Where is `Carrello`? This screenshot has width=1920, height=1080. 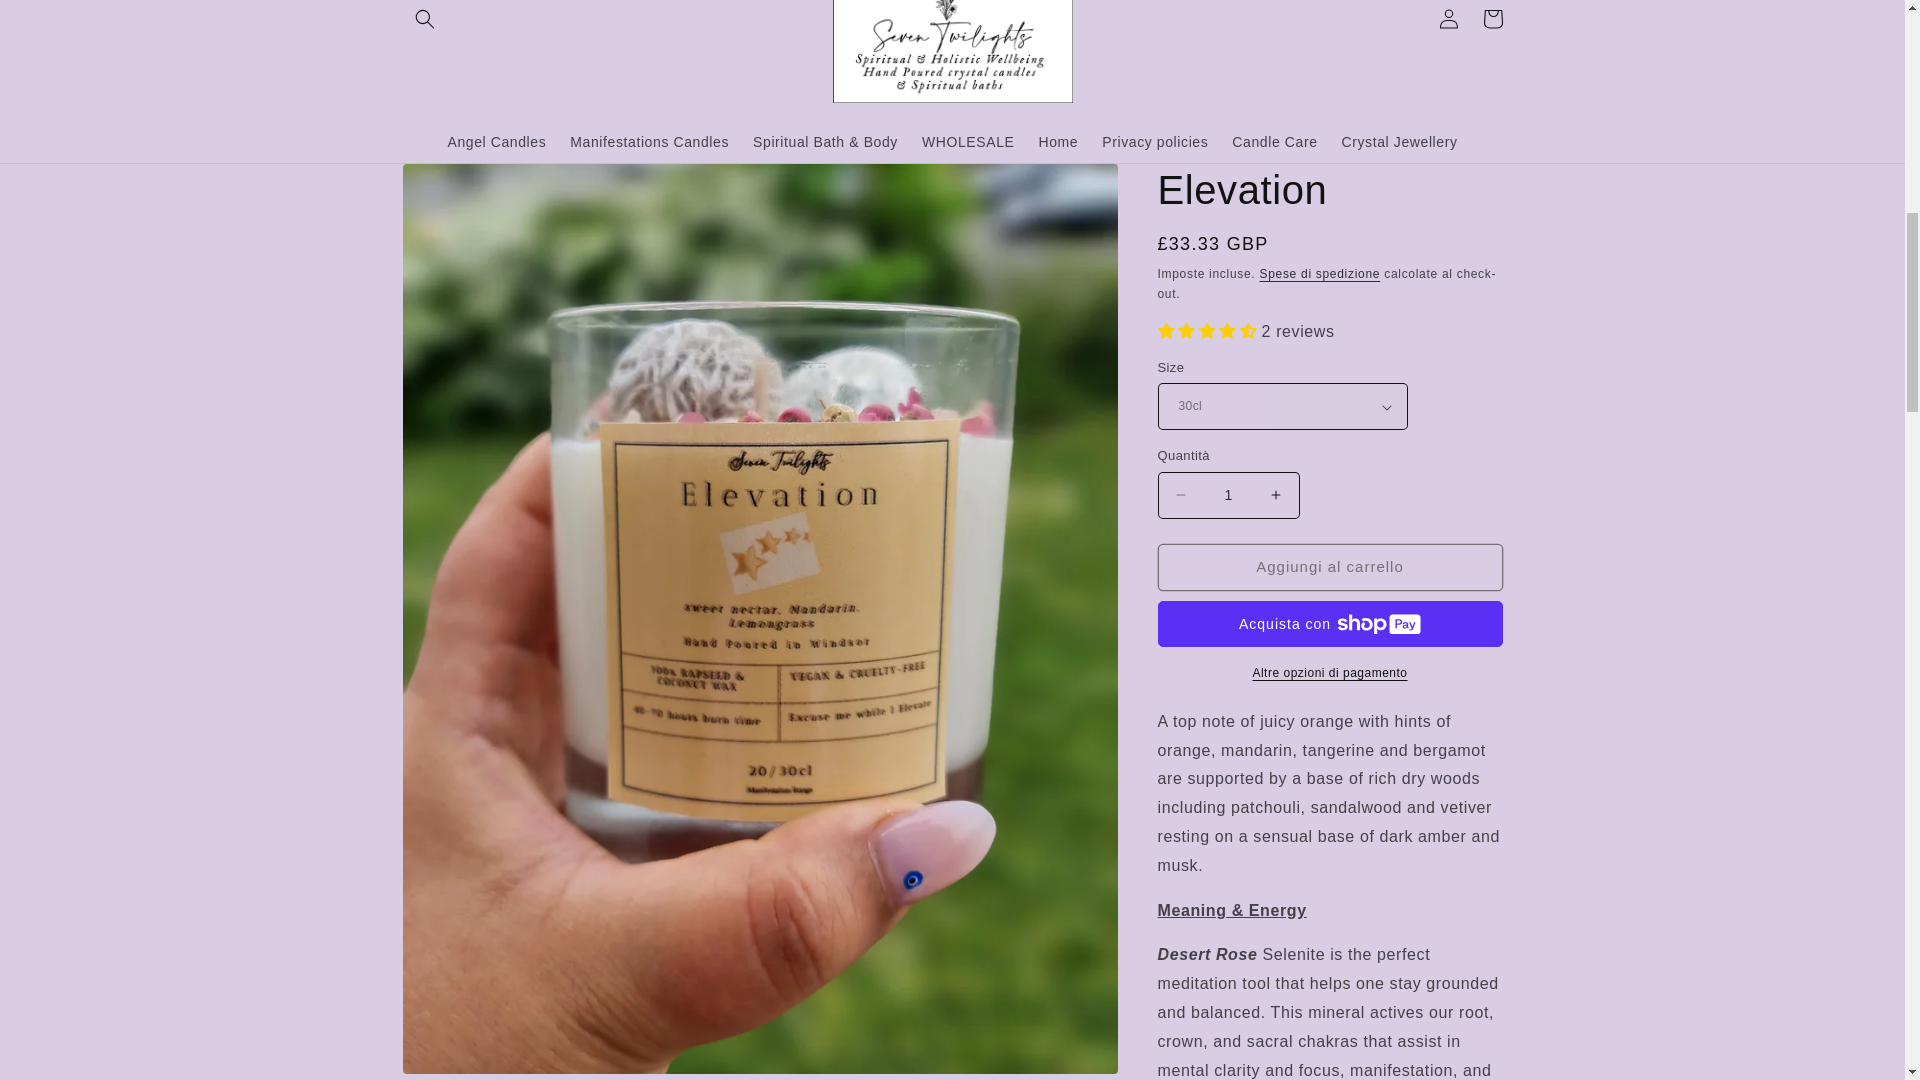
Carrello is located at coordinates (1492, 20).